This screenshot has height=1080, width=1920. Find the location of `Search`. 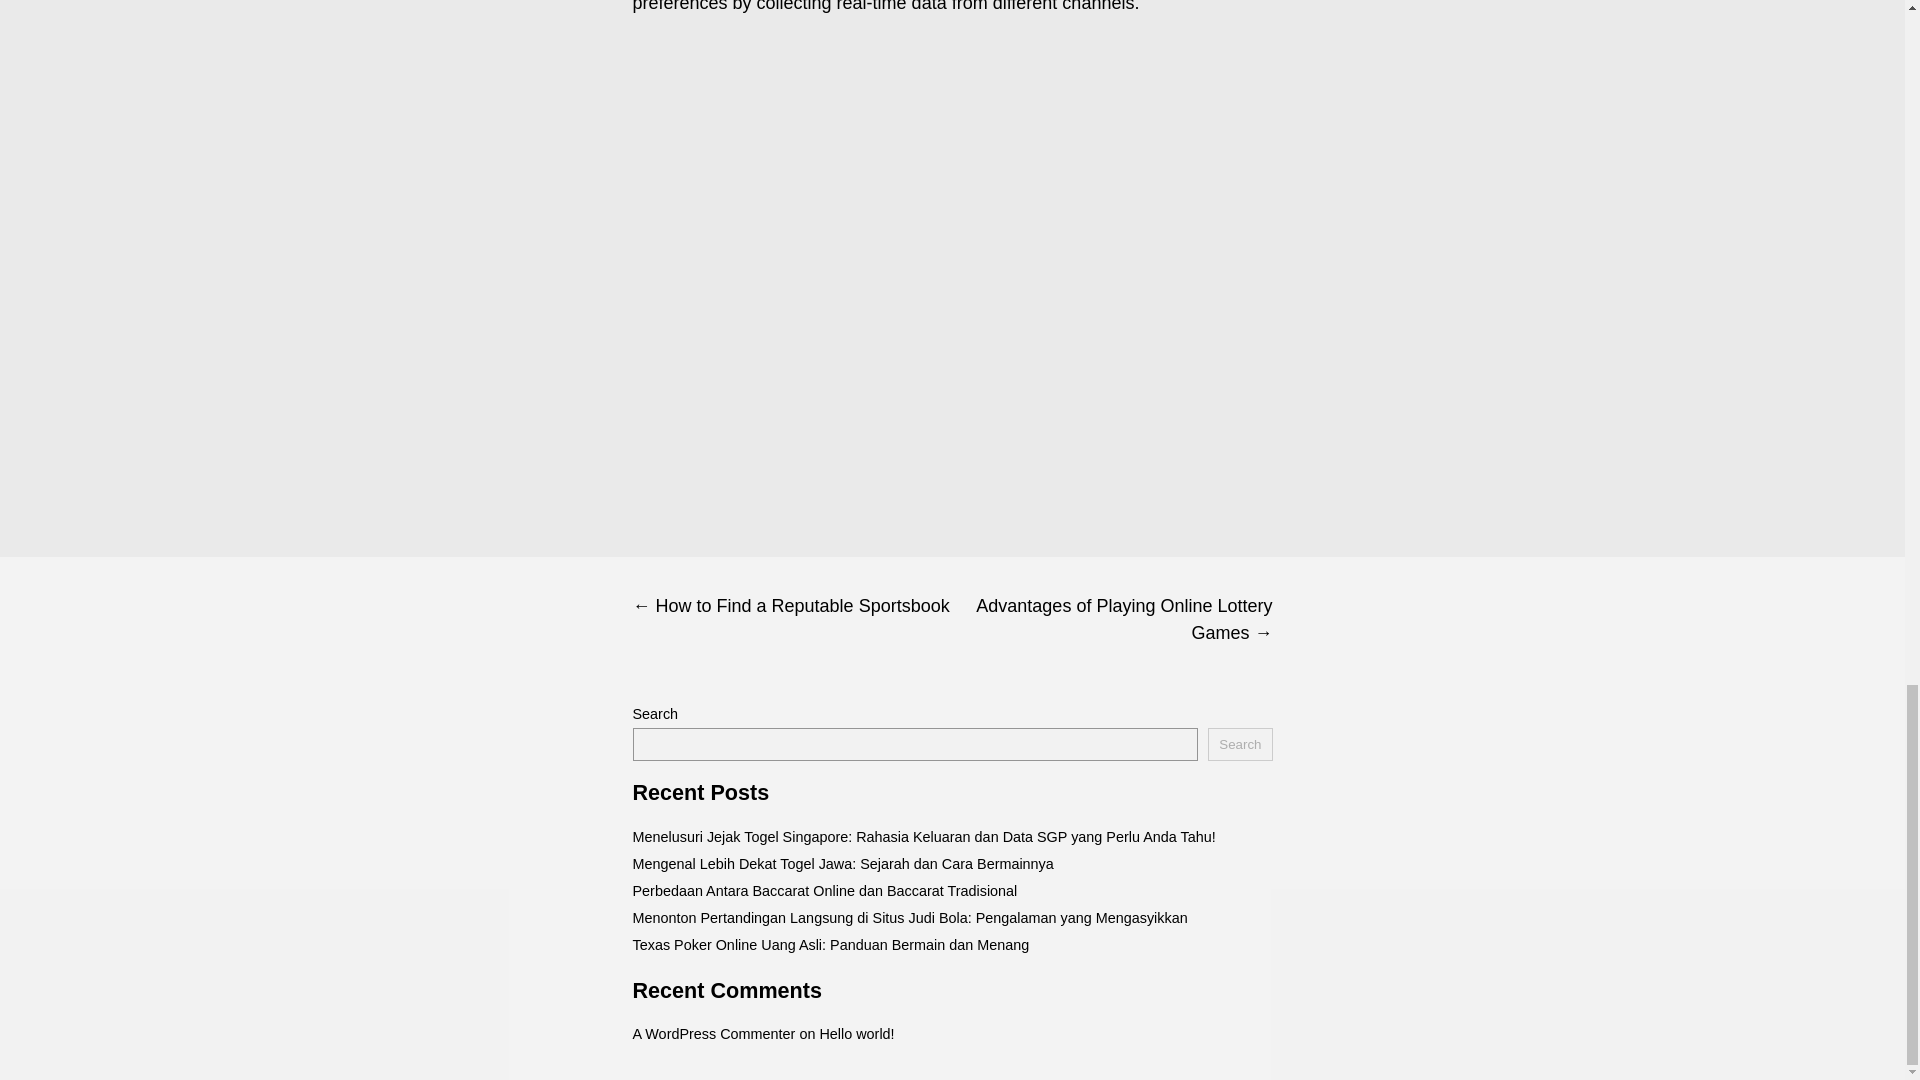

Search is located at coordinates (1239, 744).